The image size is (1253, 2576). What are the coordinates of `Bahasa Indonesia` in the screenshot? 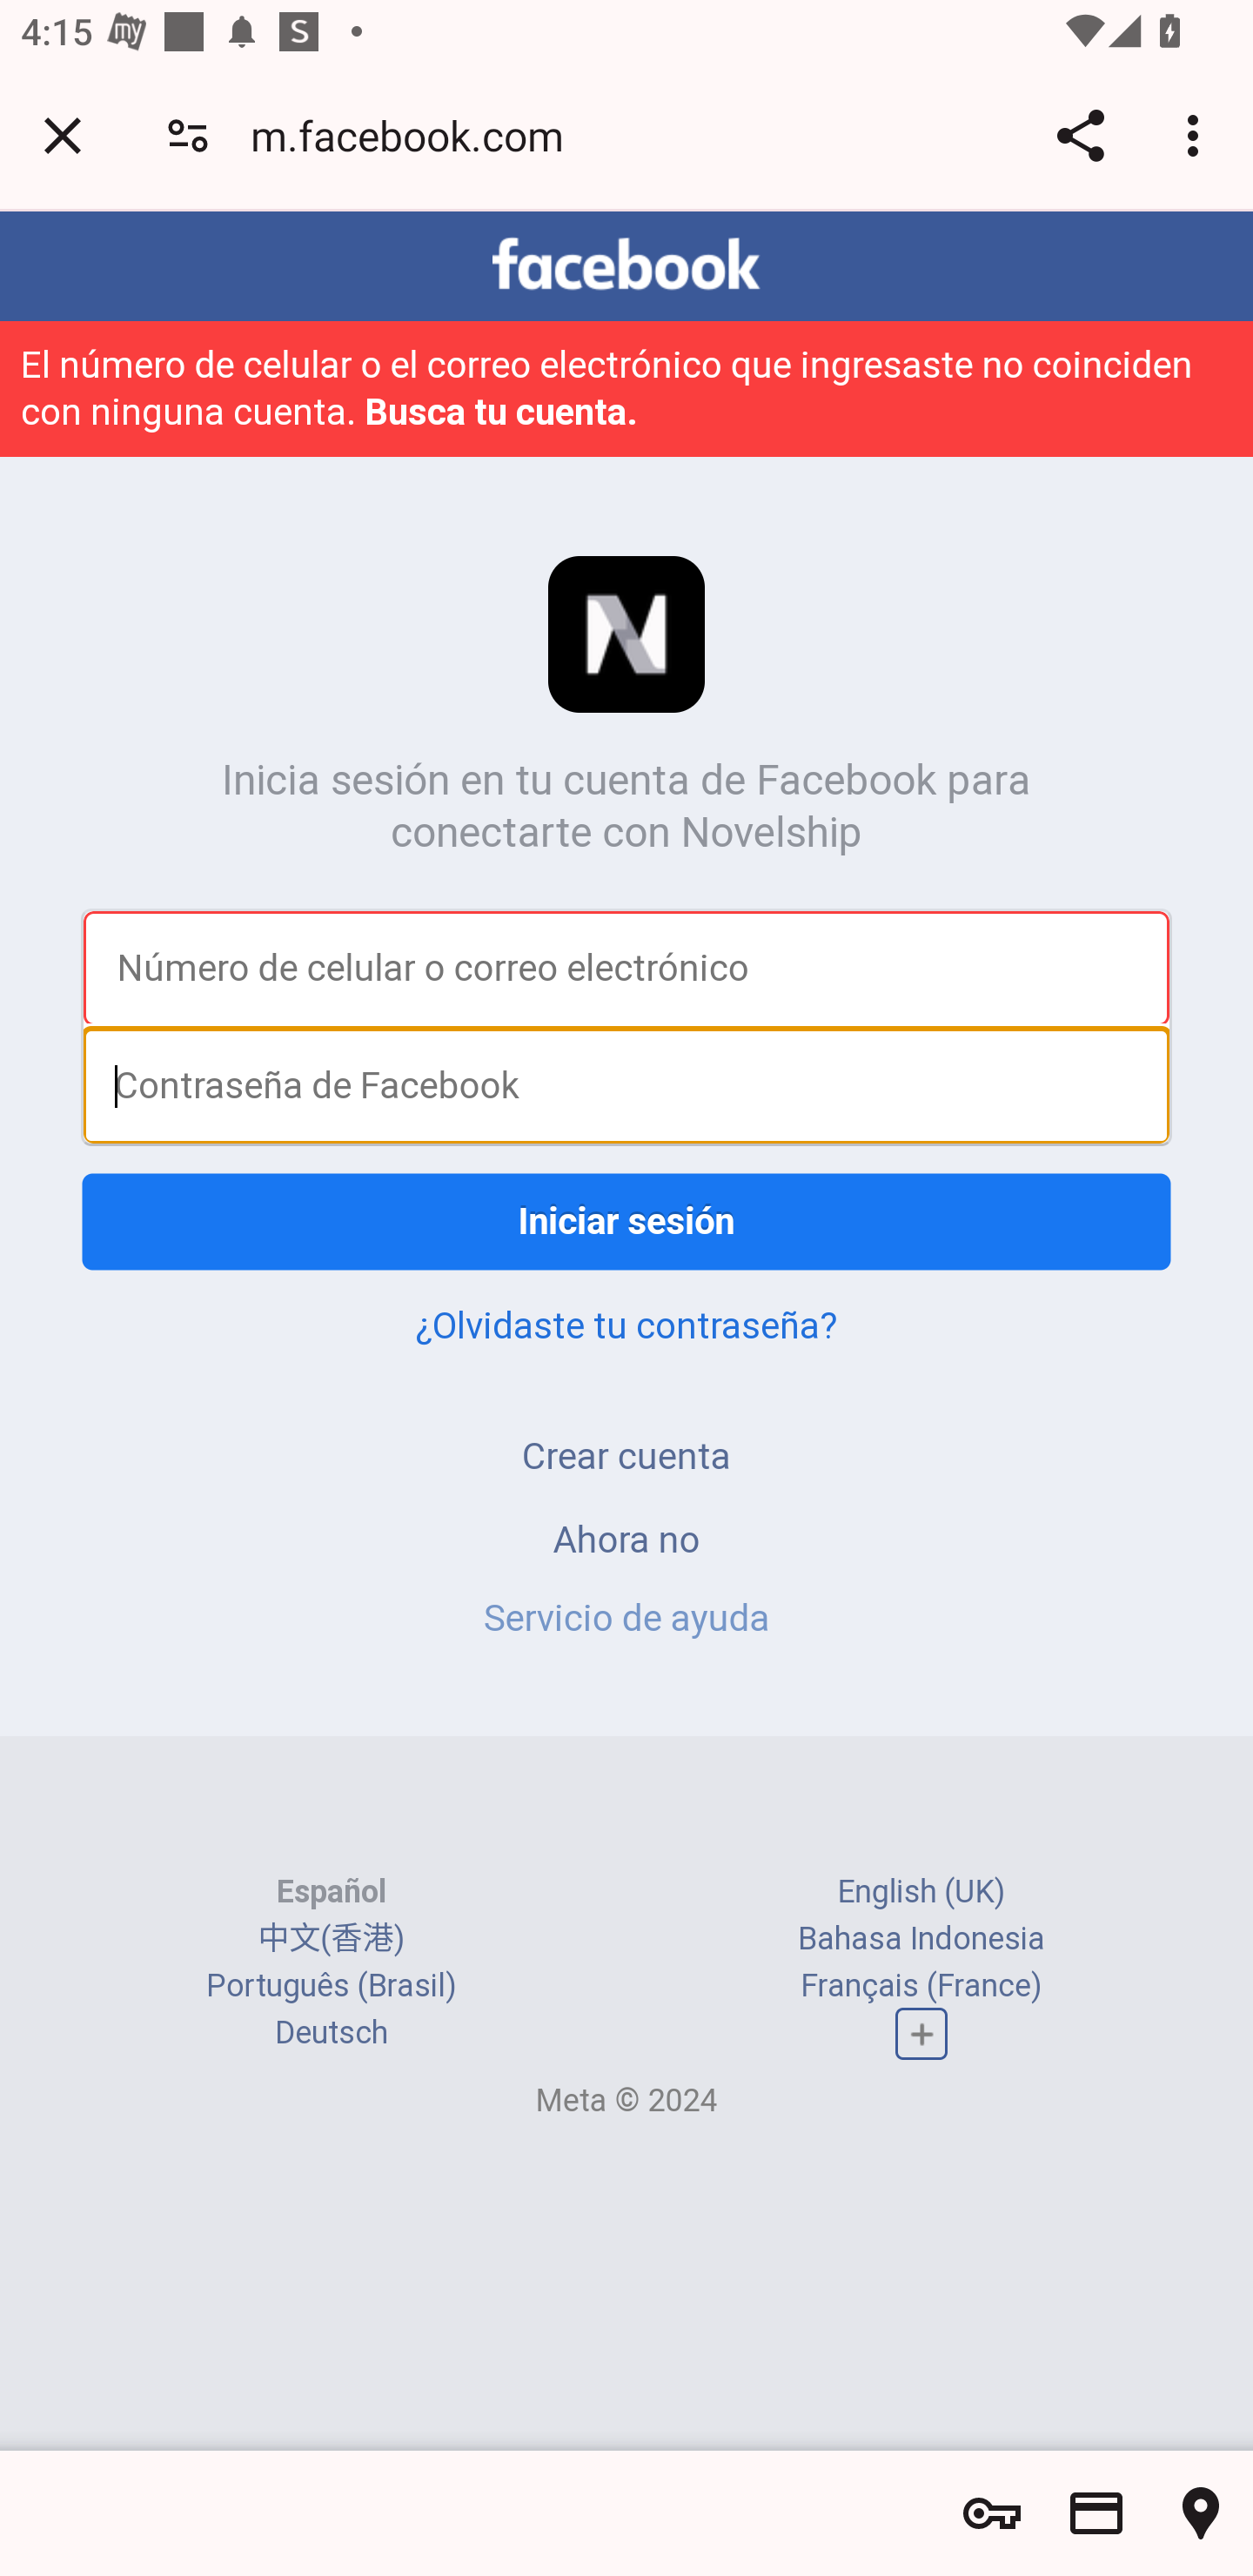 It's located at (921, 1938).